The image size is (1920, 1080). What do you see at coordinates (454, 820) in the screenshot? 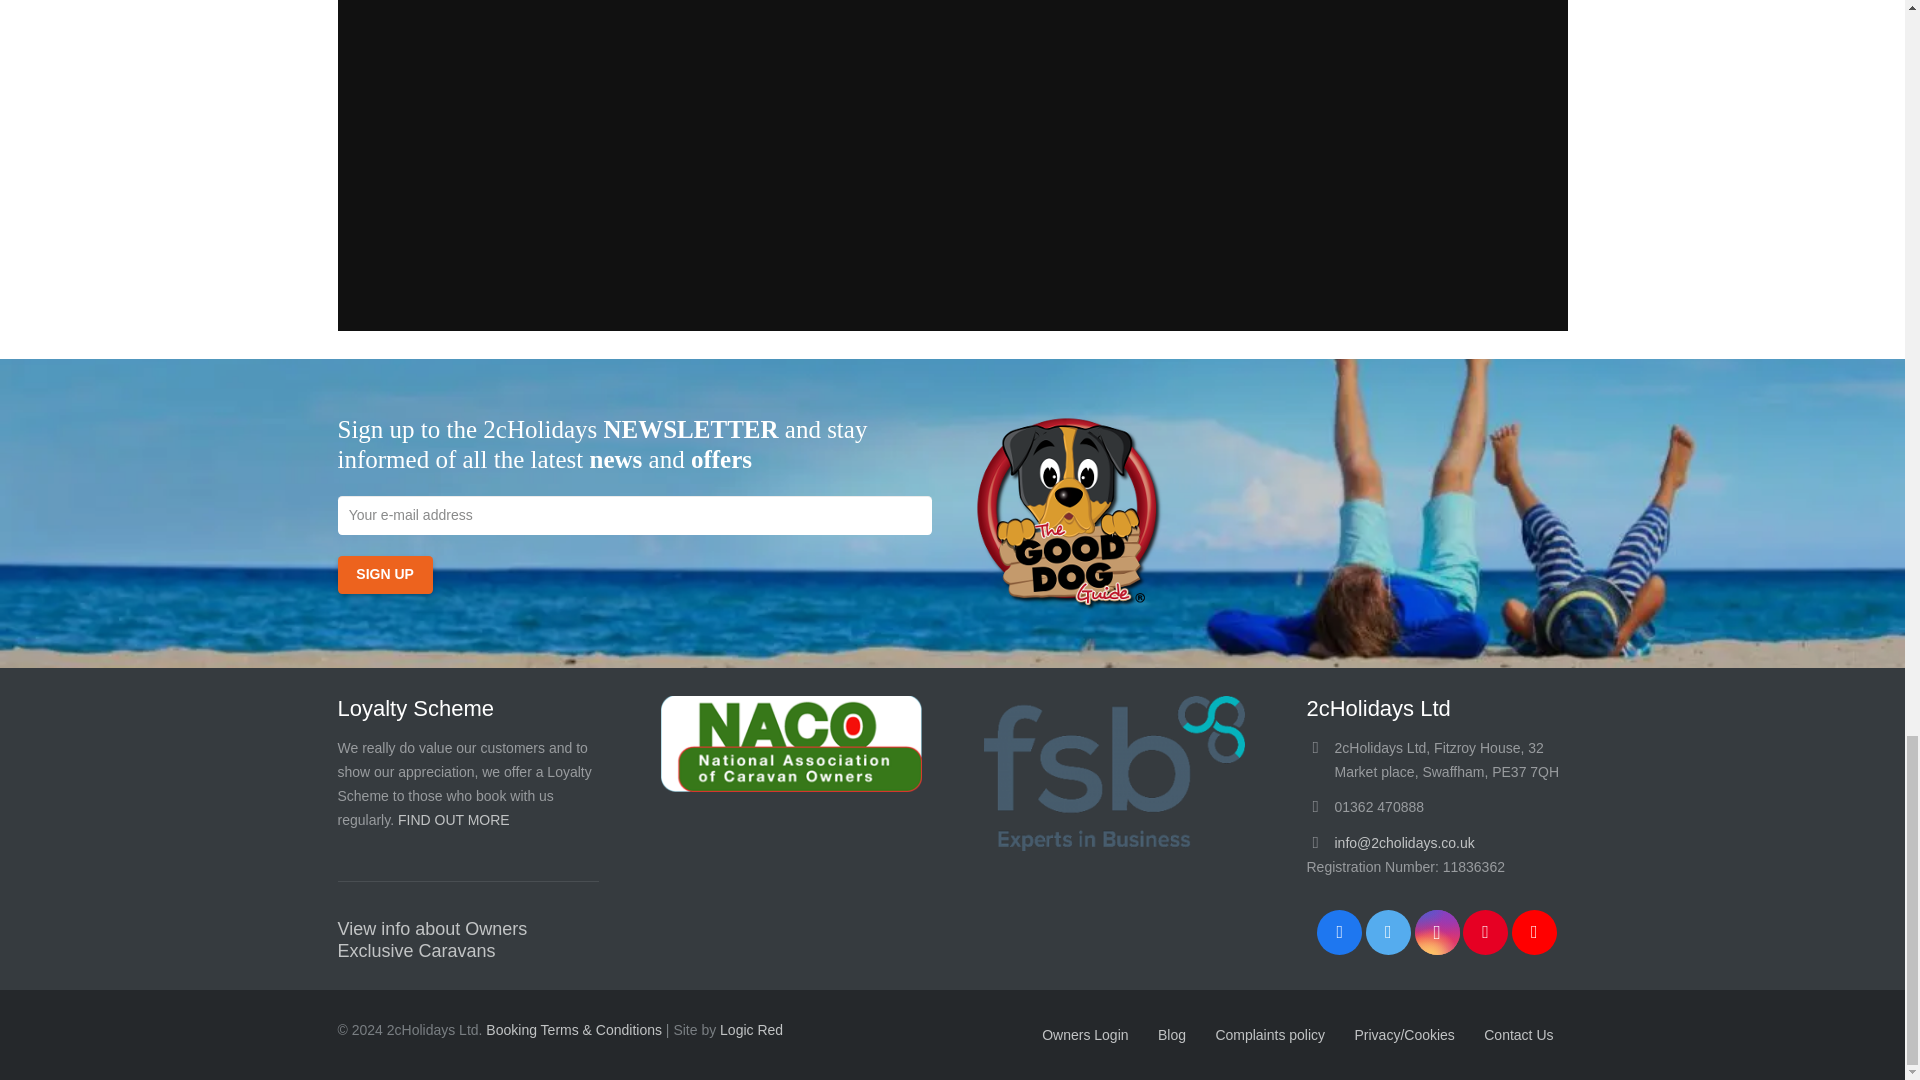
I see `FIND OUT MORE` at bounding box center [454, 820].